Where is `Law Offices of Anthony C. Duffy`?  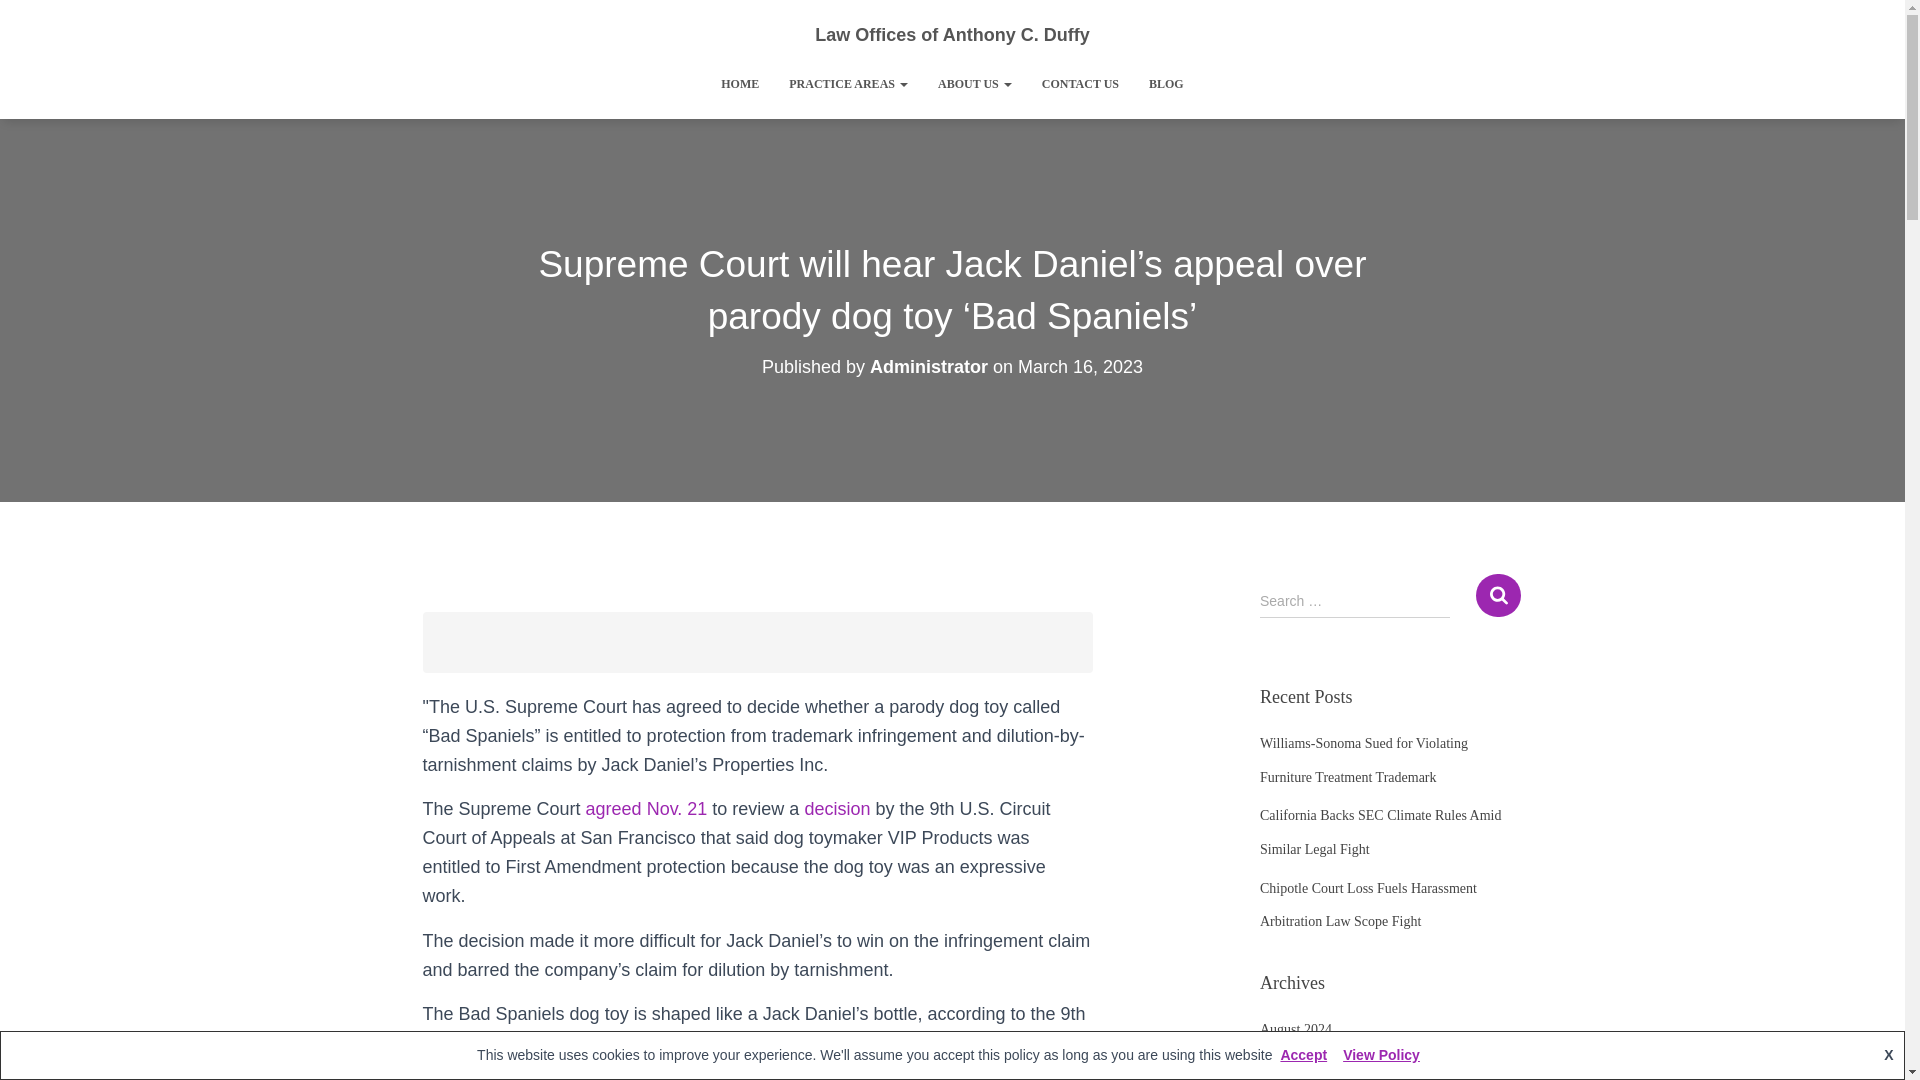
Law Offices of Anthony C. Duffy is located at coordinates (952, 34).